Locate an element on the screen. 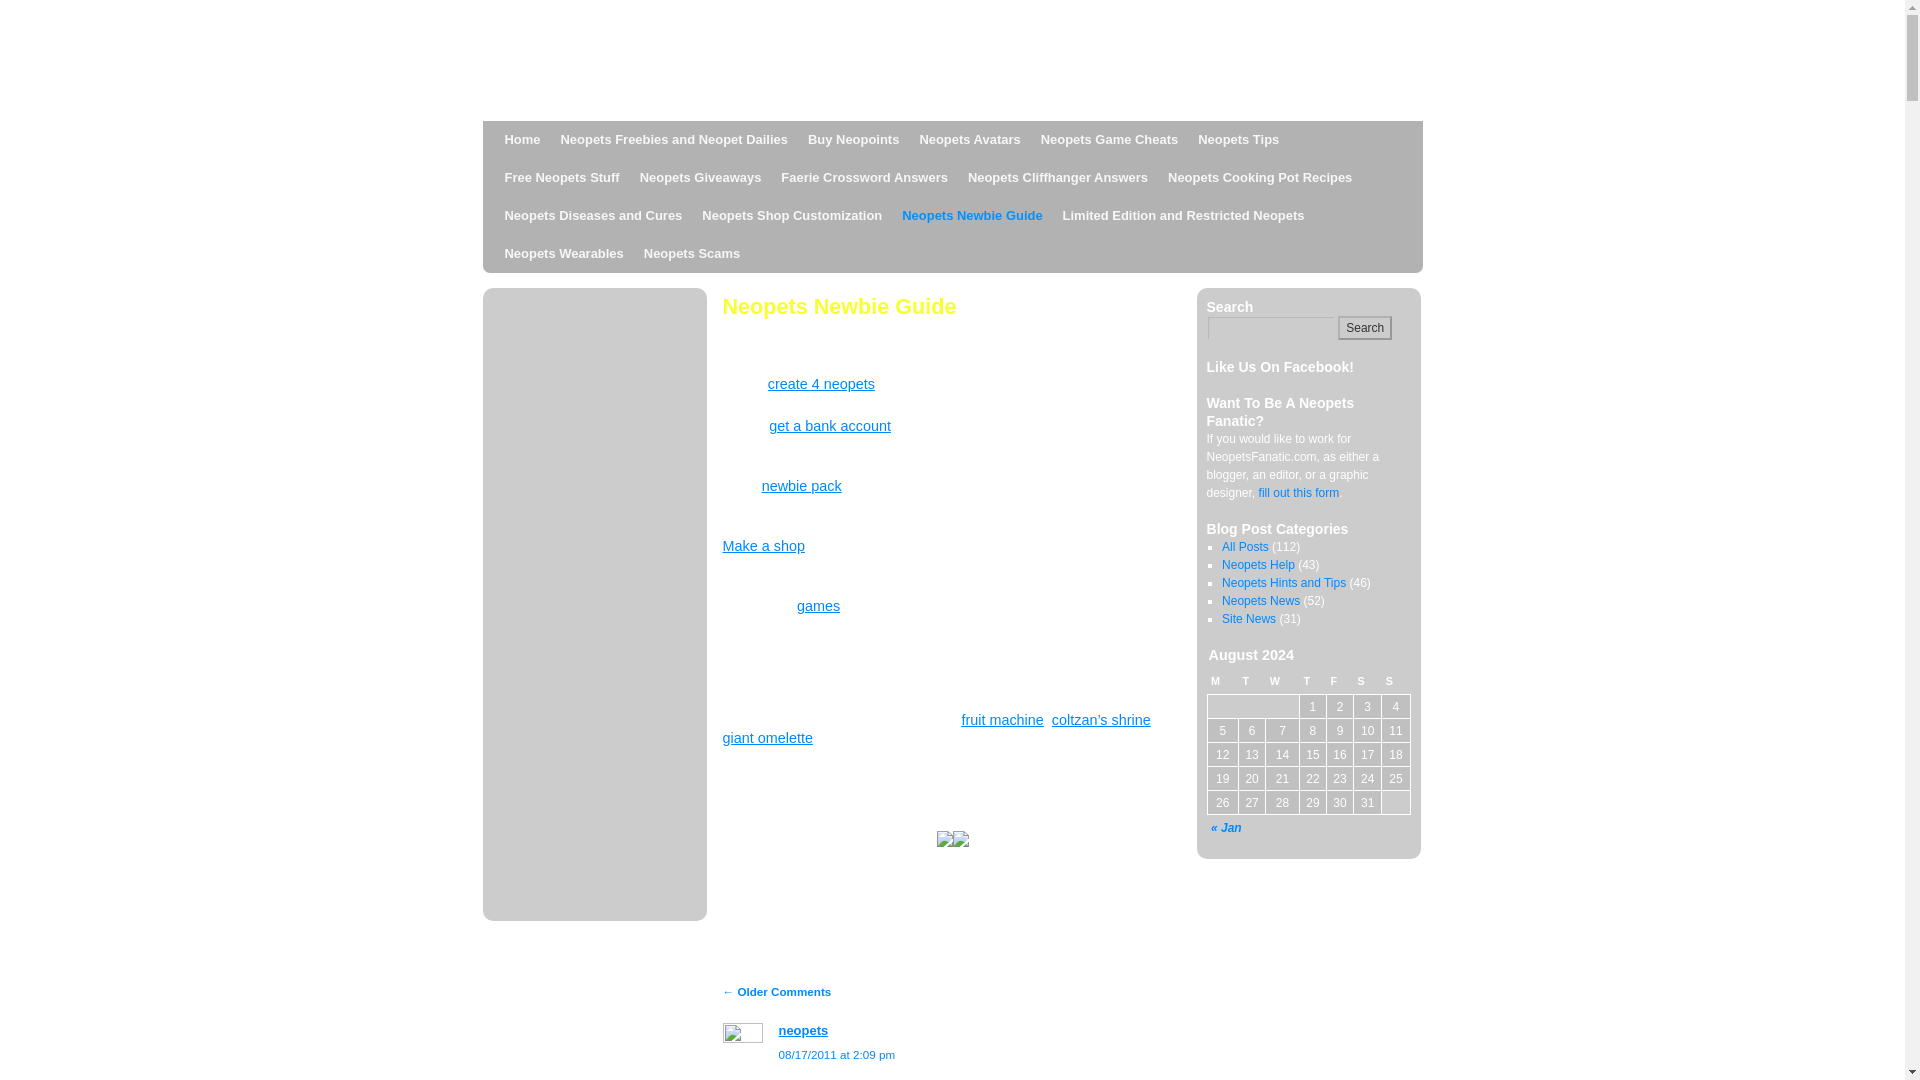 This screenshot has height=1080, width=1920. Free Neopets Stuff is located at coordinates (561, 177).